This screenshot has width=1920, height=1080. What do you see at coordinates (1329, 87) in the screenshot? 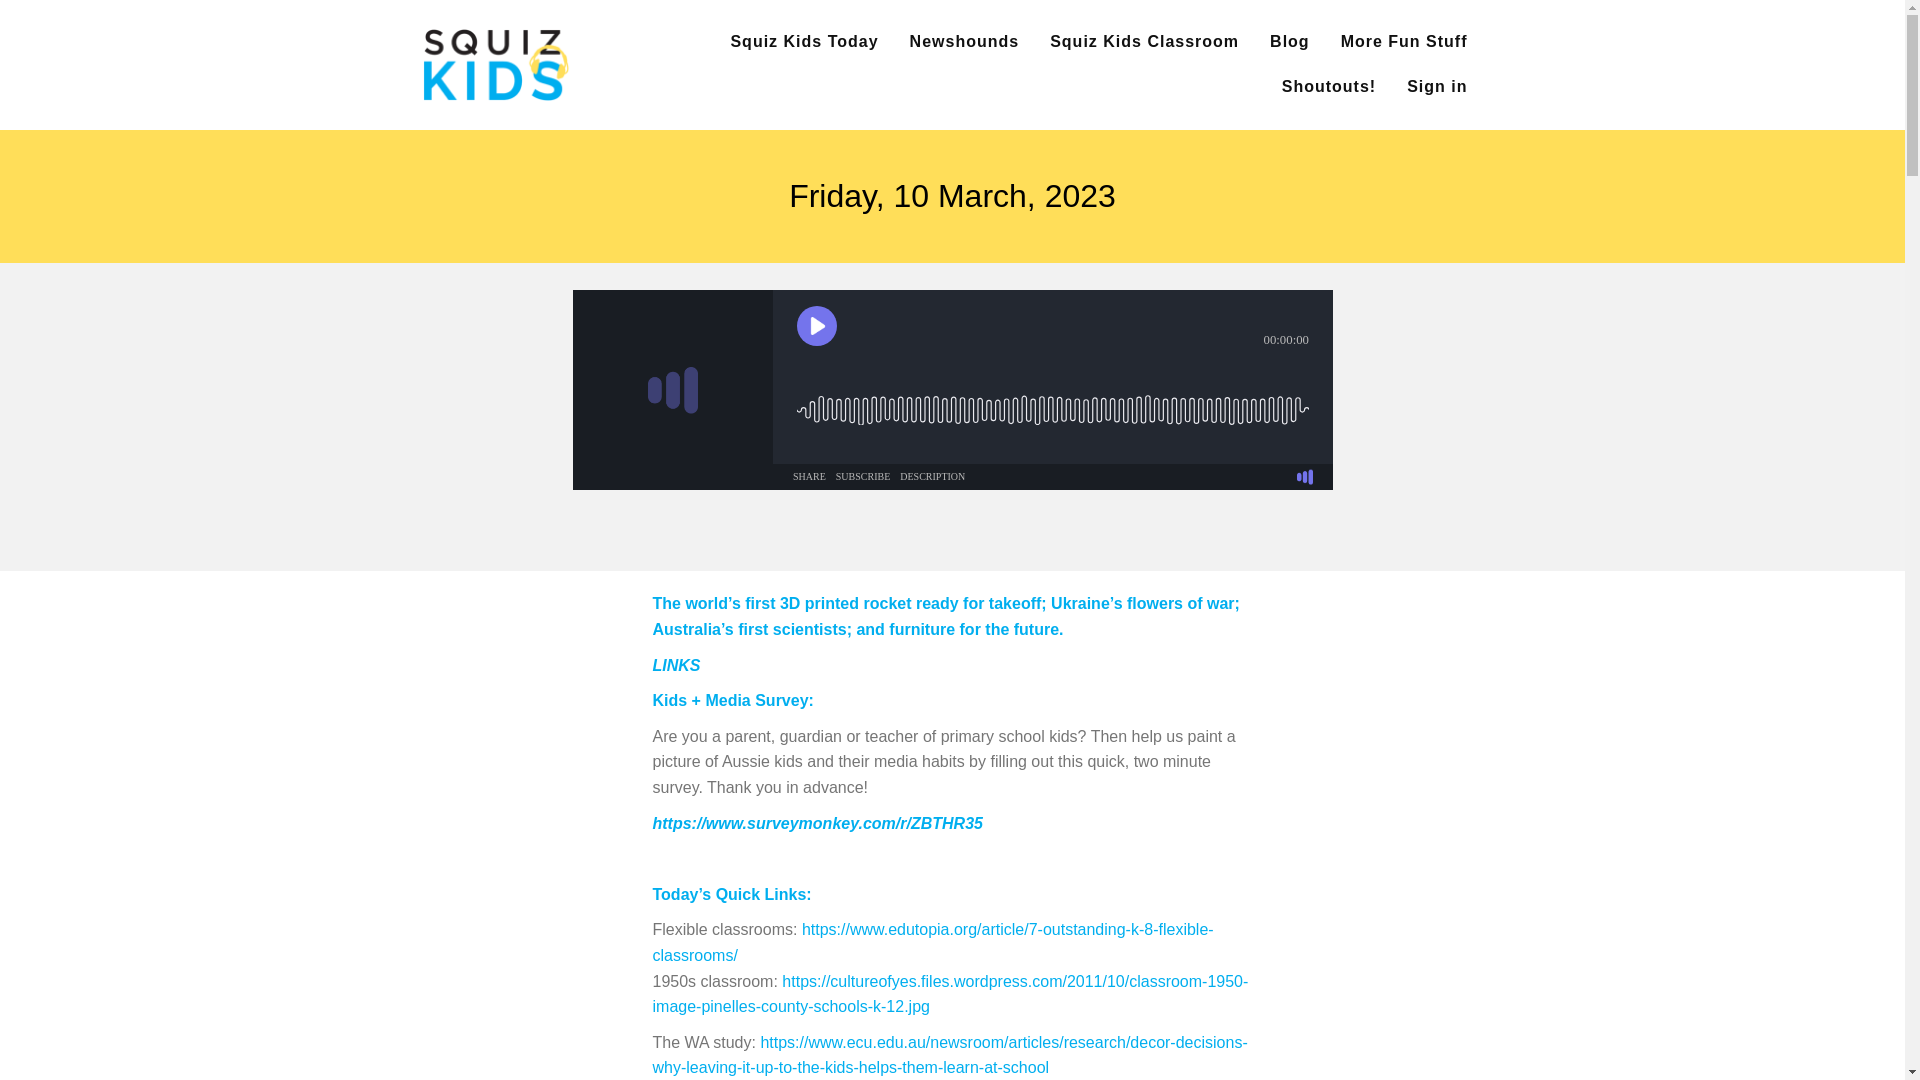
I see `Shoutouts!` at bounding box center [1329, 87].